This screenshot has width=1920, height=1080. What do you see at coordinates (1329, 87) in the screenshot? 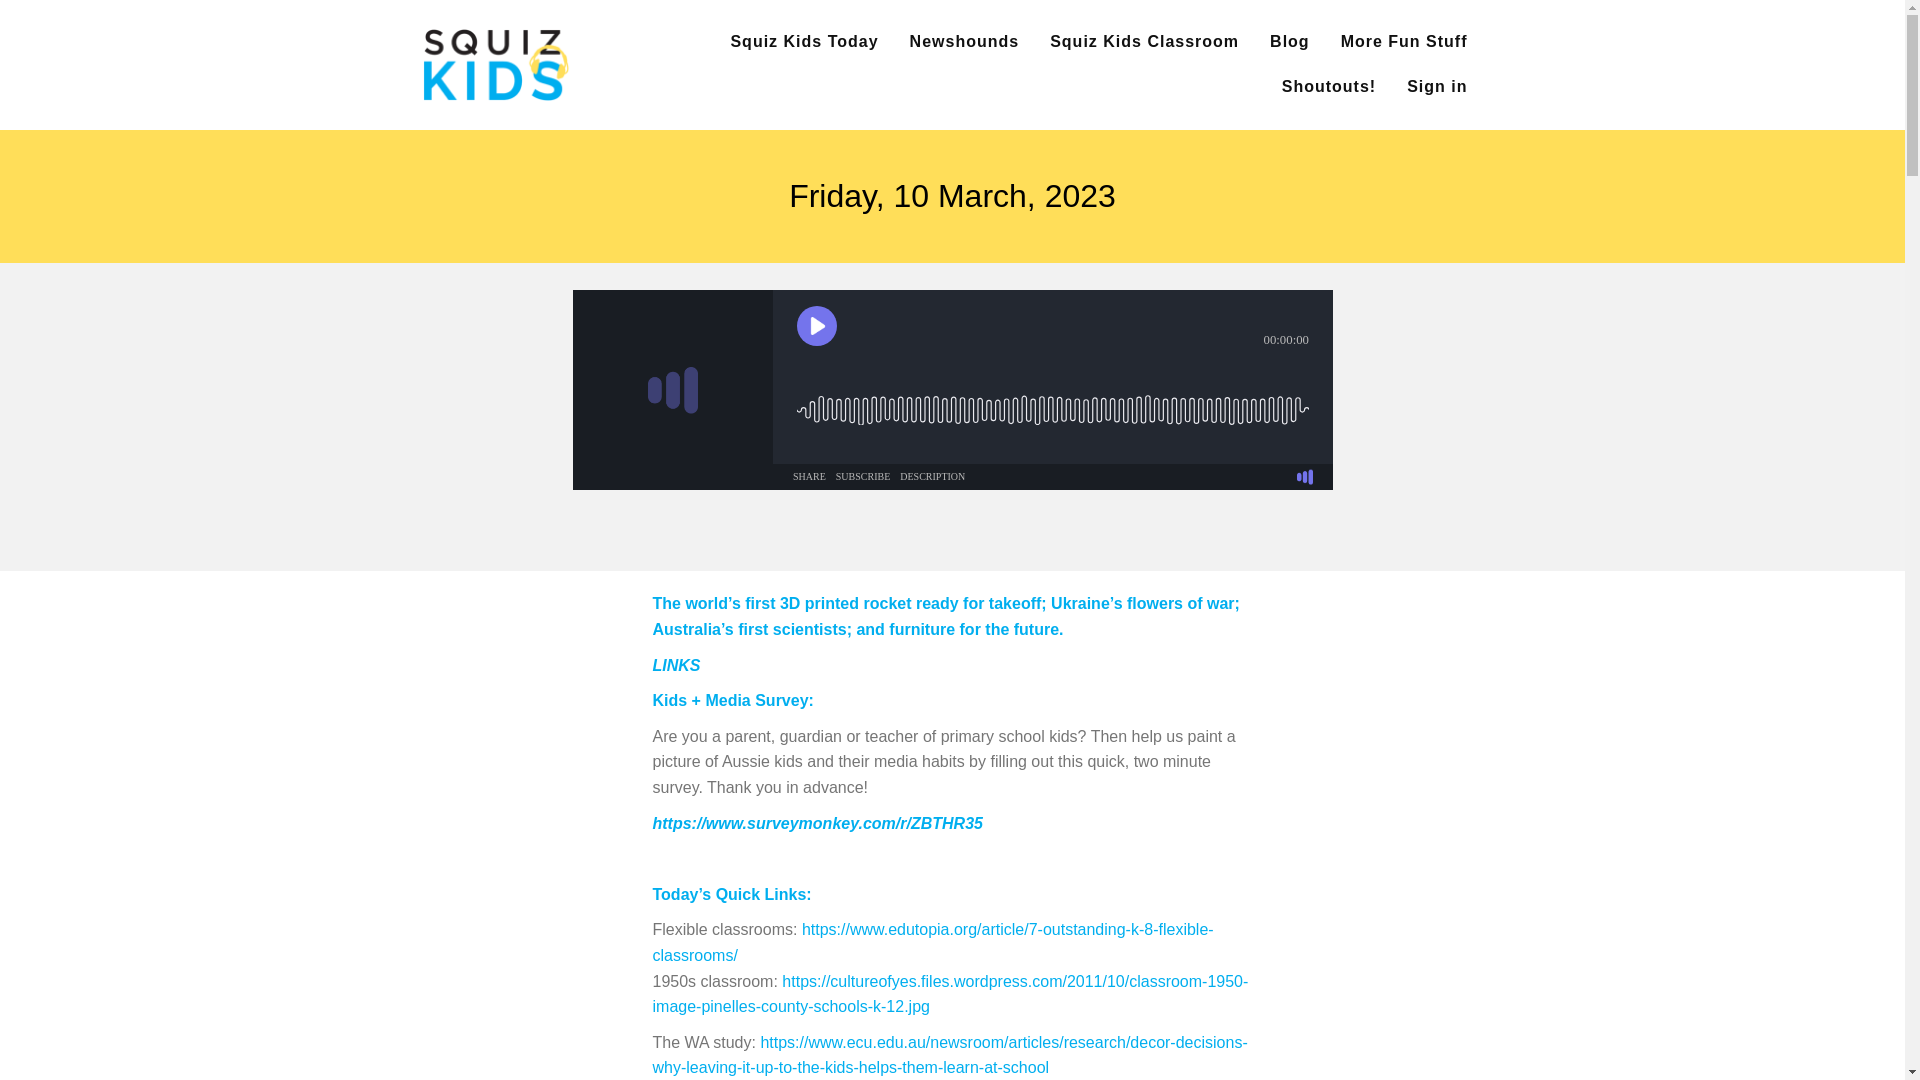
I see `Shoutouts!` at bounding box center [1329, 87].